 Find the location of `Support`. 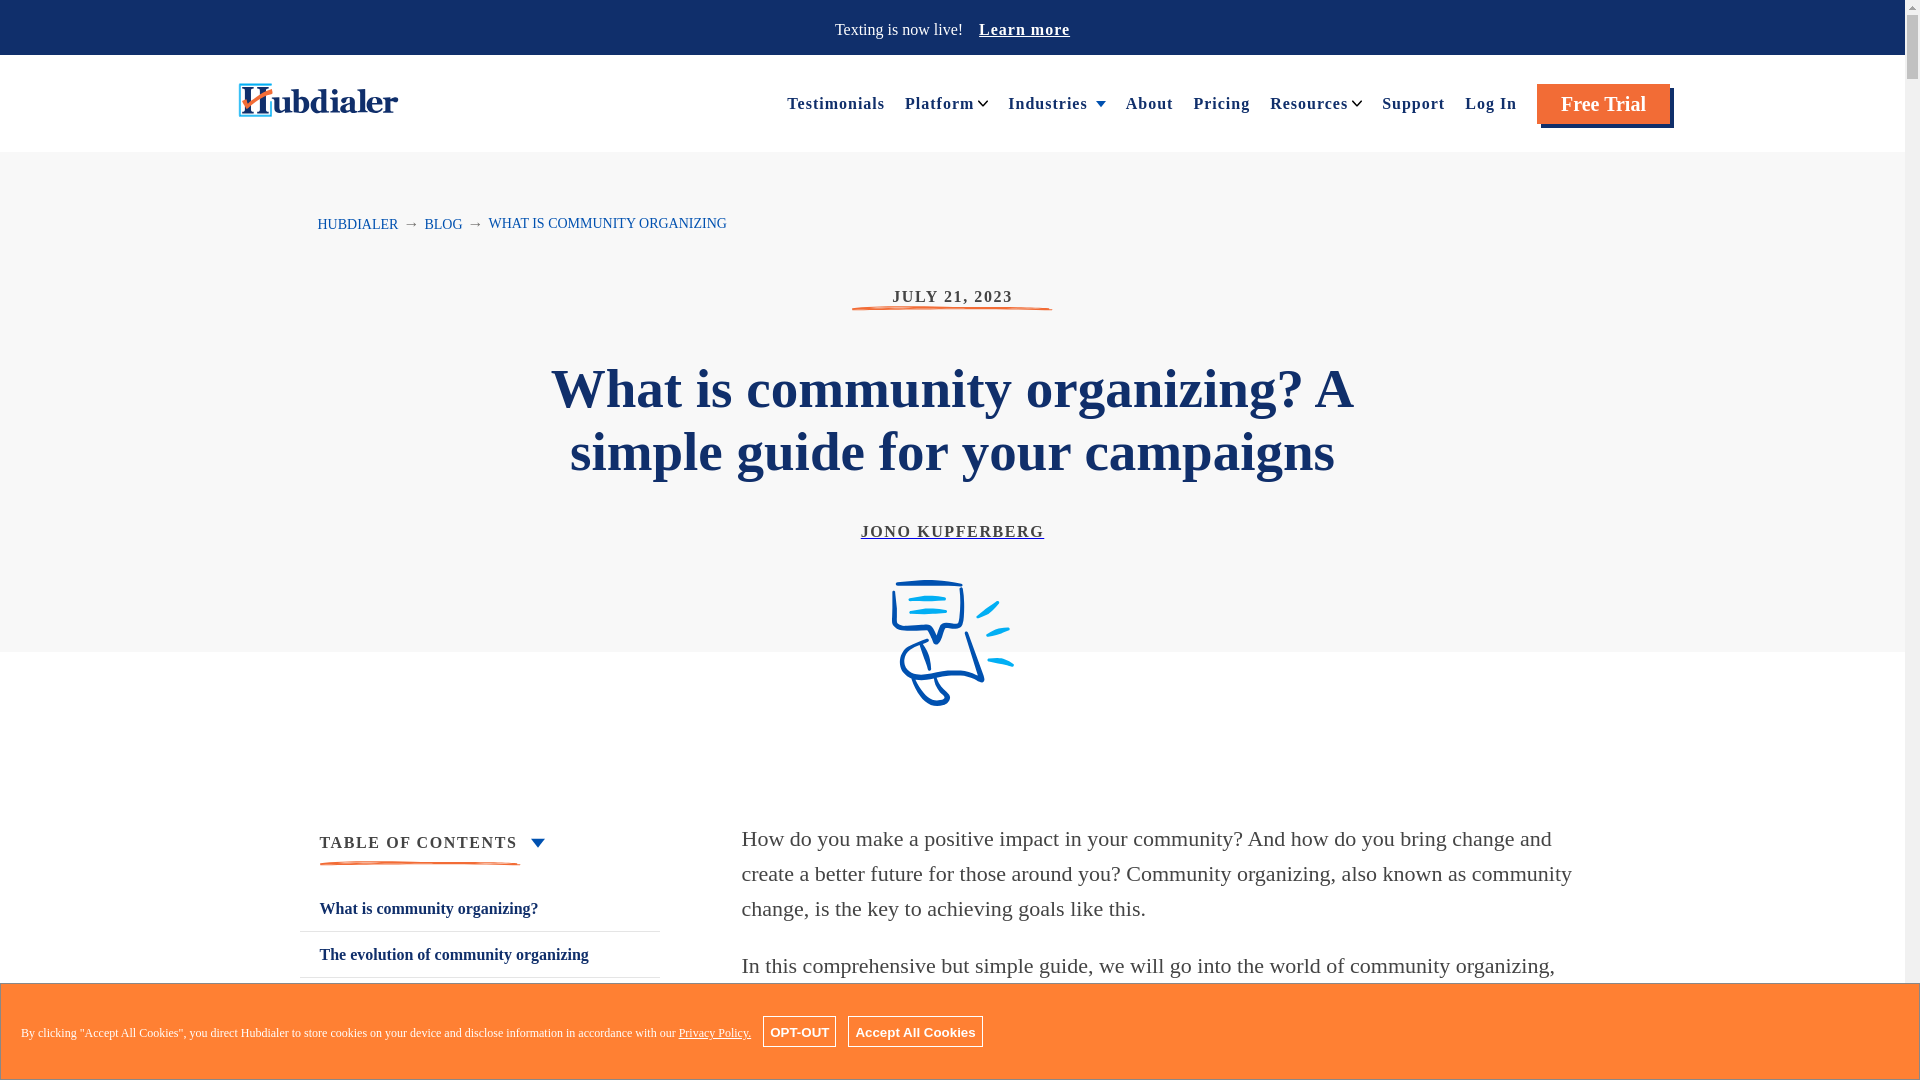

Support is located at coordinates (1414, 102).